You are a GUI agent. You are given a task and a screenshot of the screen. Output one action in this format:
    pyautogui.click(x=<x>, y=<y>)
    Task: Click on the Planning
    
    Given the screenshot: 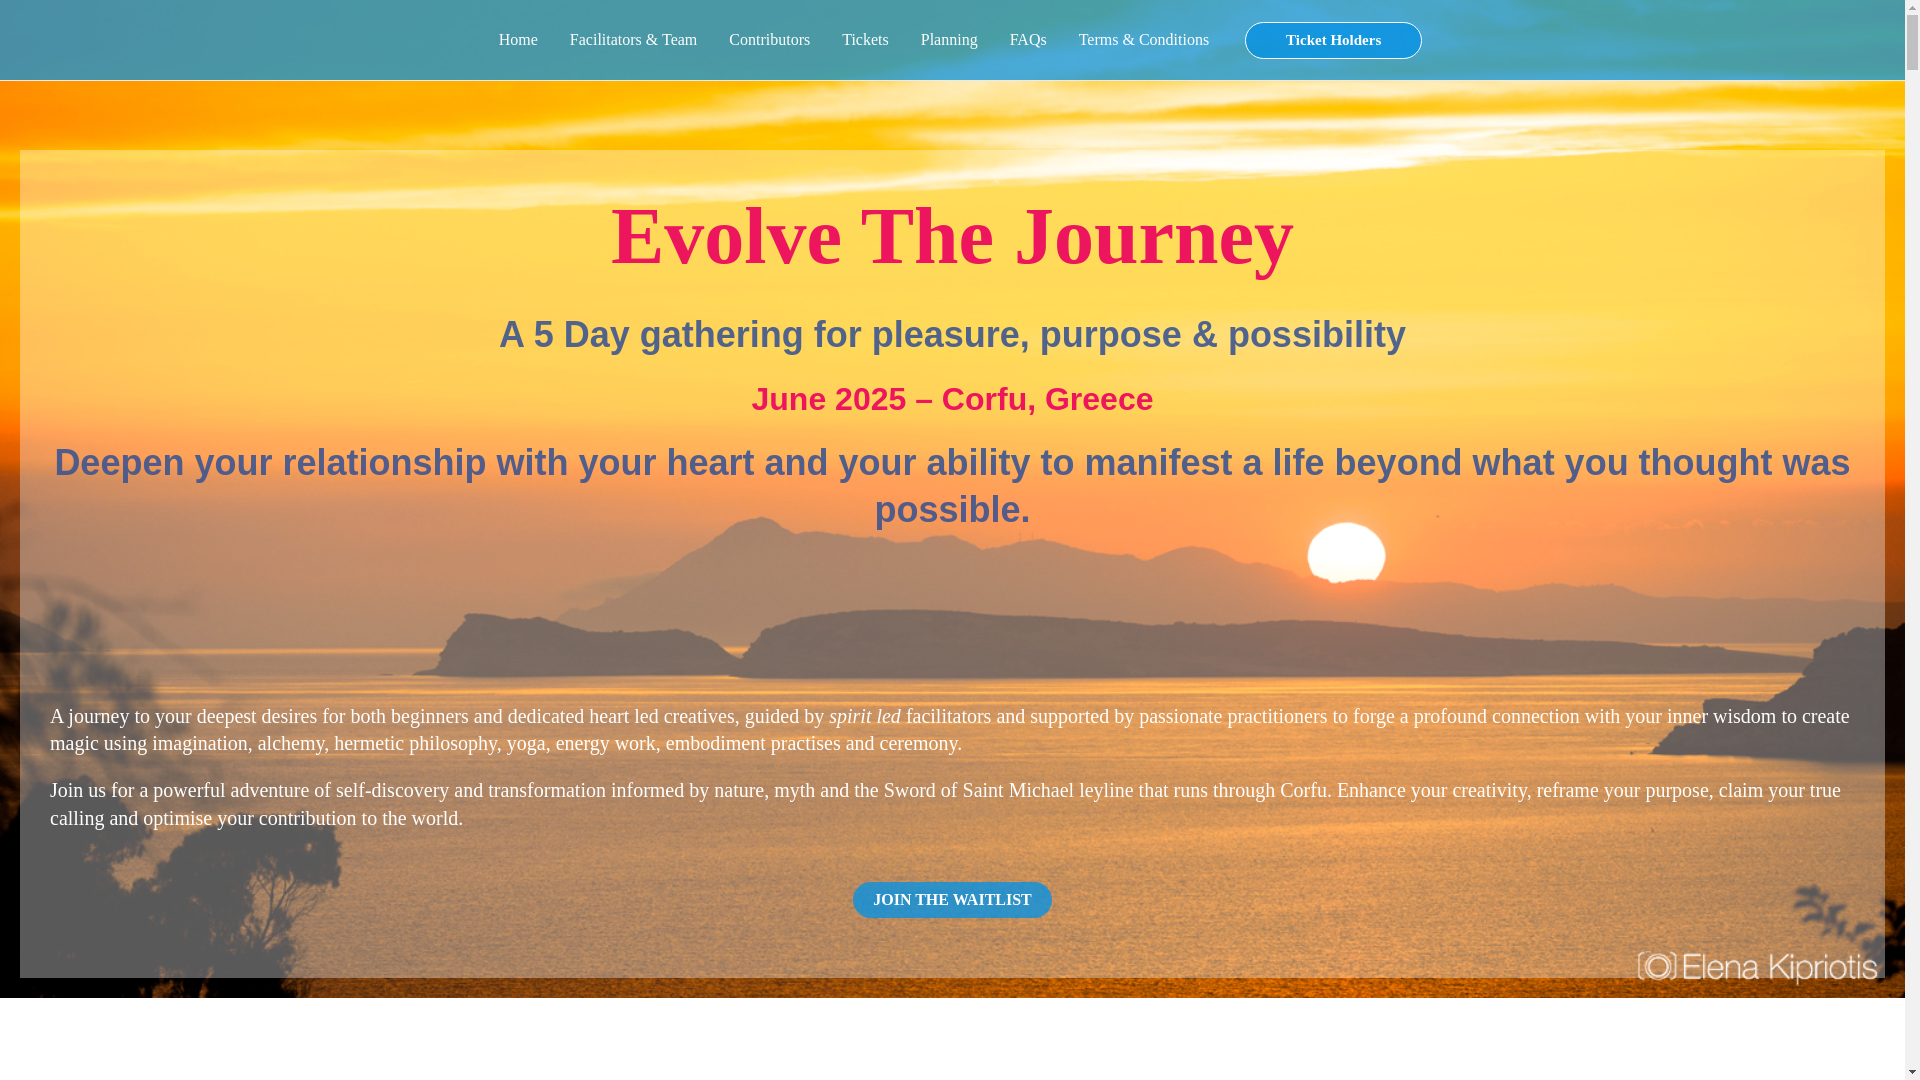 What is the action you would take?
    pyautogui.click(x=949, y=40)
    